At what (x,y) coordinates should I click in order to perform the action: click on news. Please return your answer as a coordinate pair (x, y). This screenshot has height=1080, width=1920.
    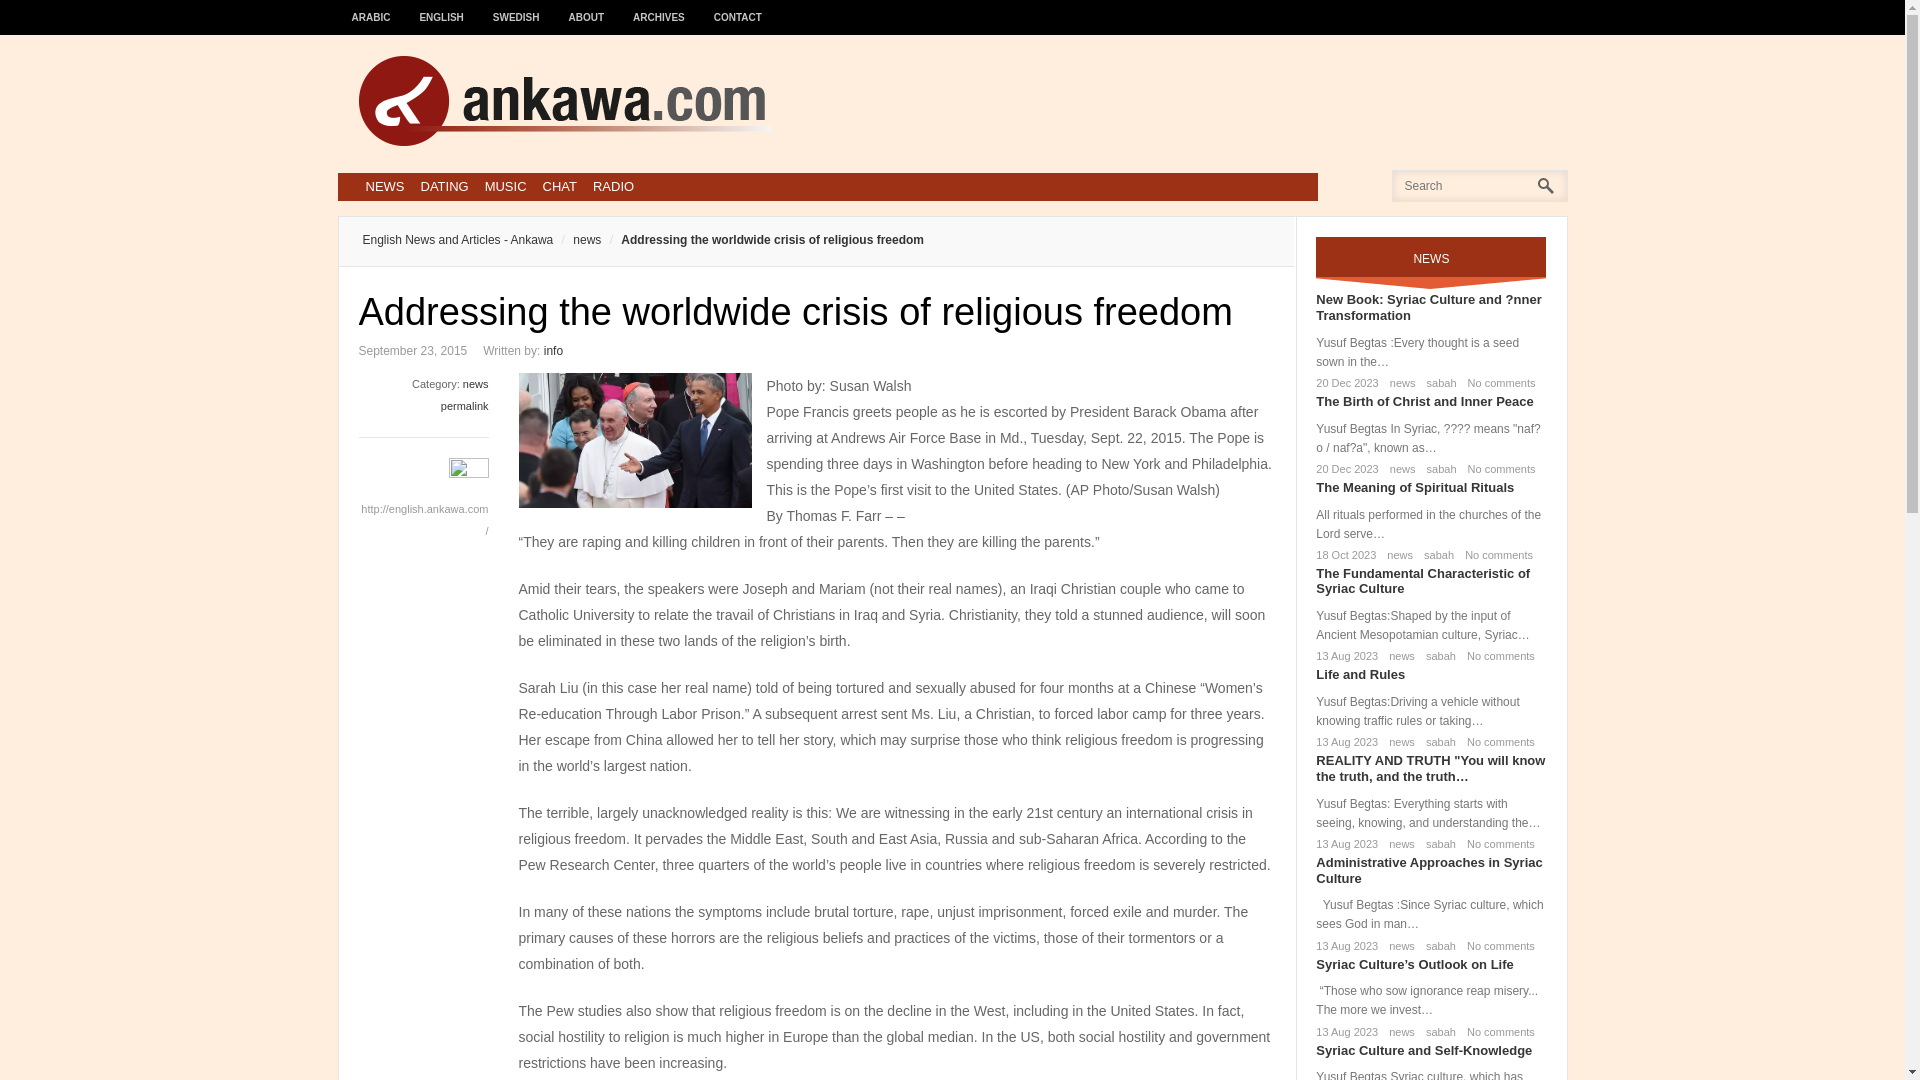
    Looking at the image, I should click on (1396, 554).